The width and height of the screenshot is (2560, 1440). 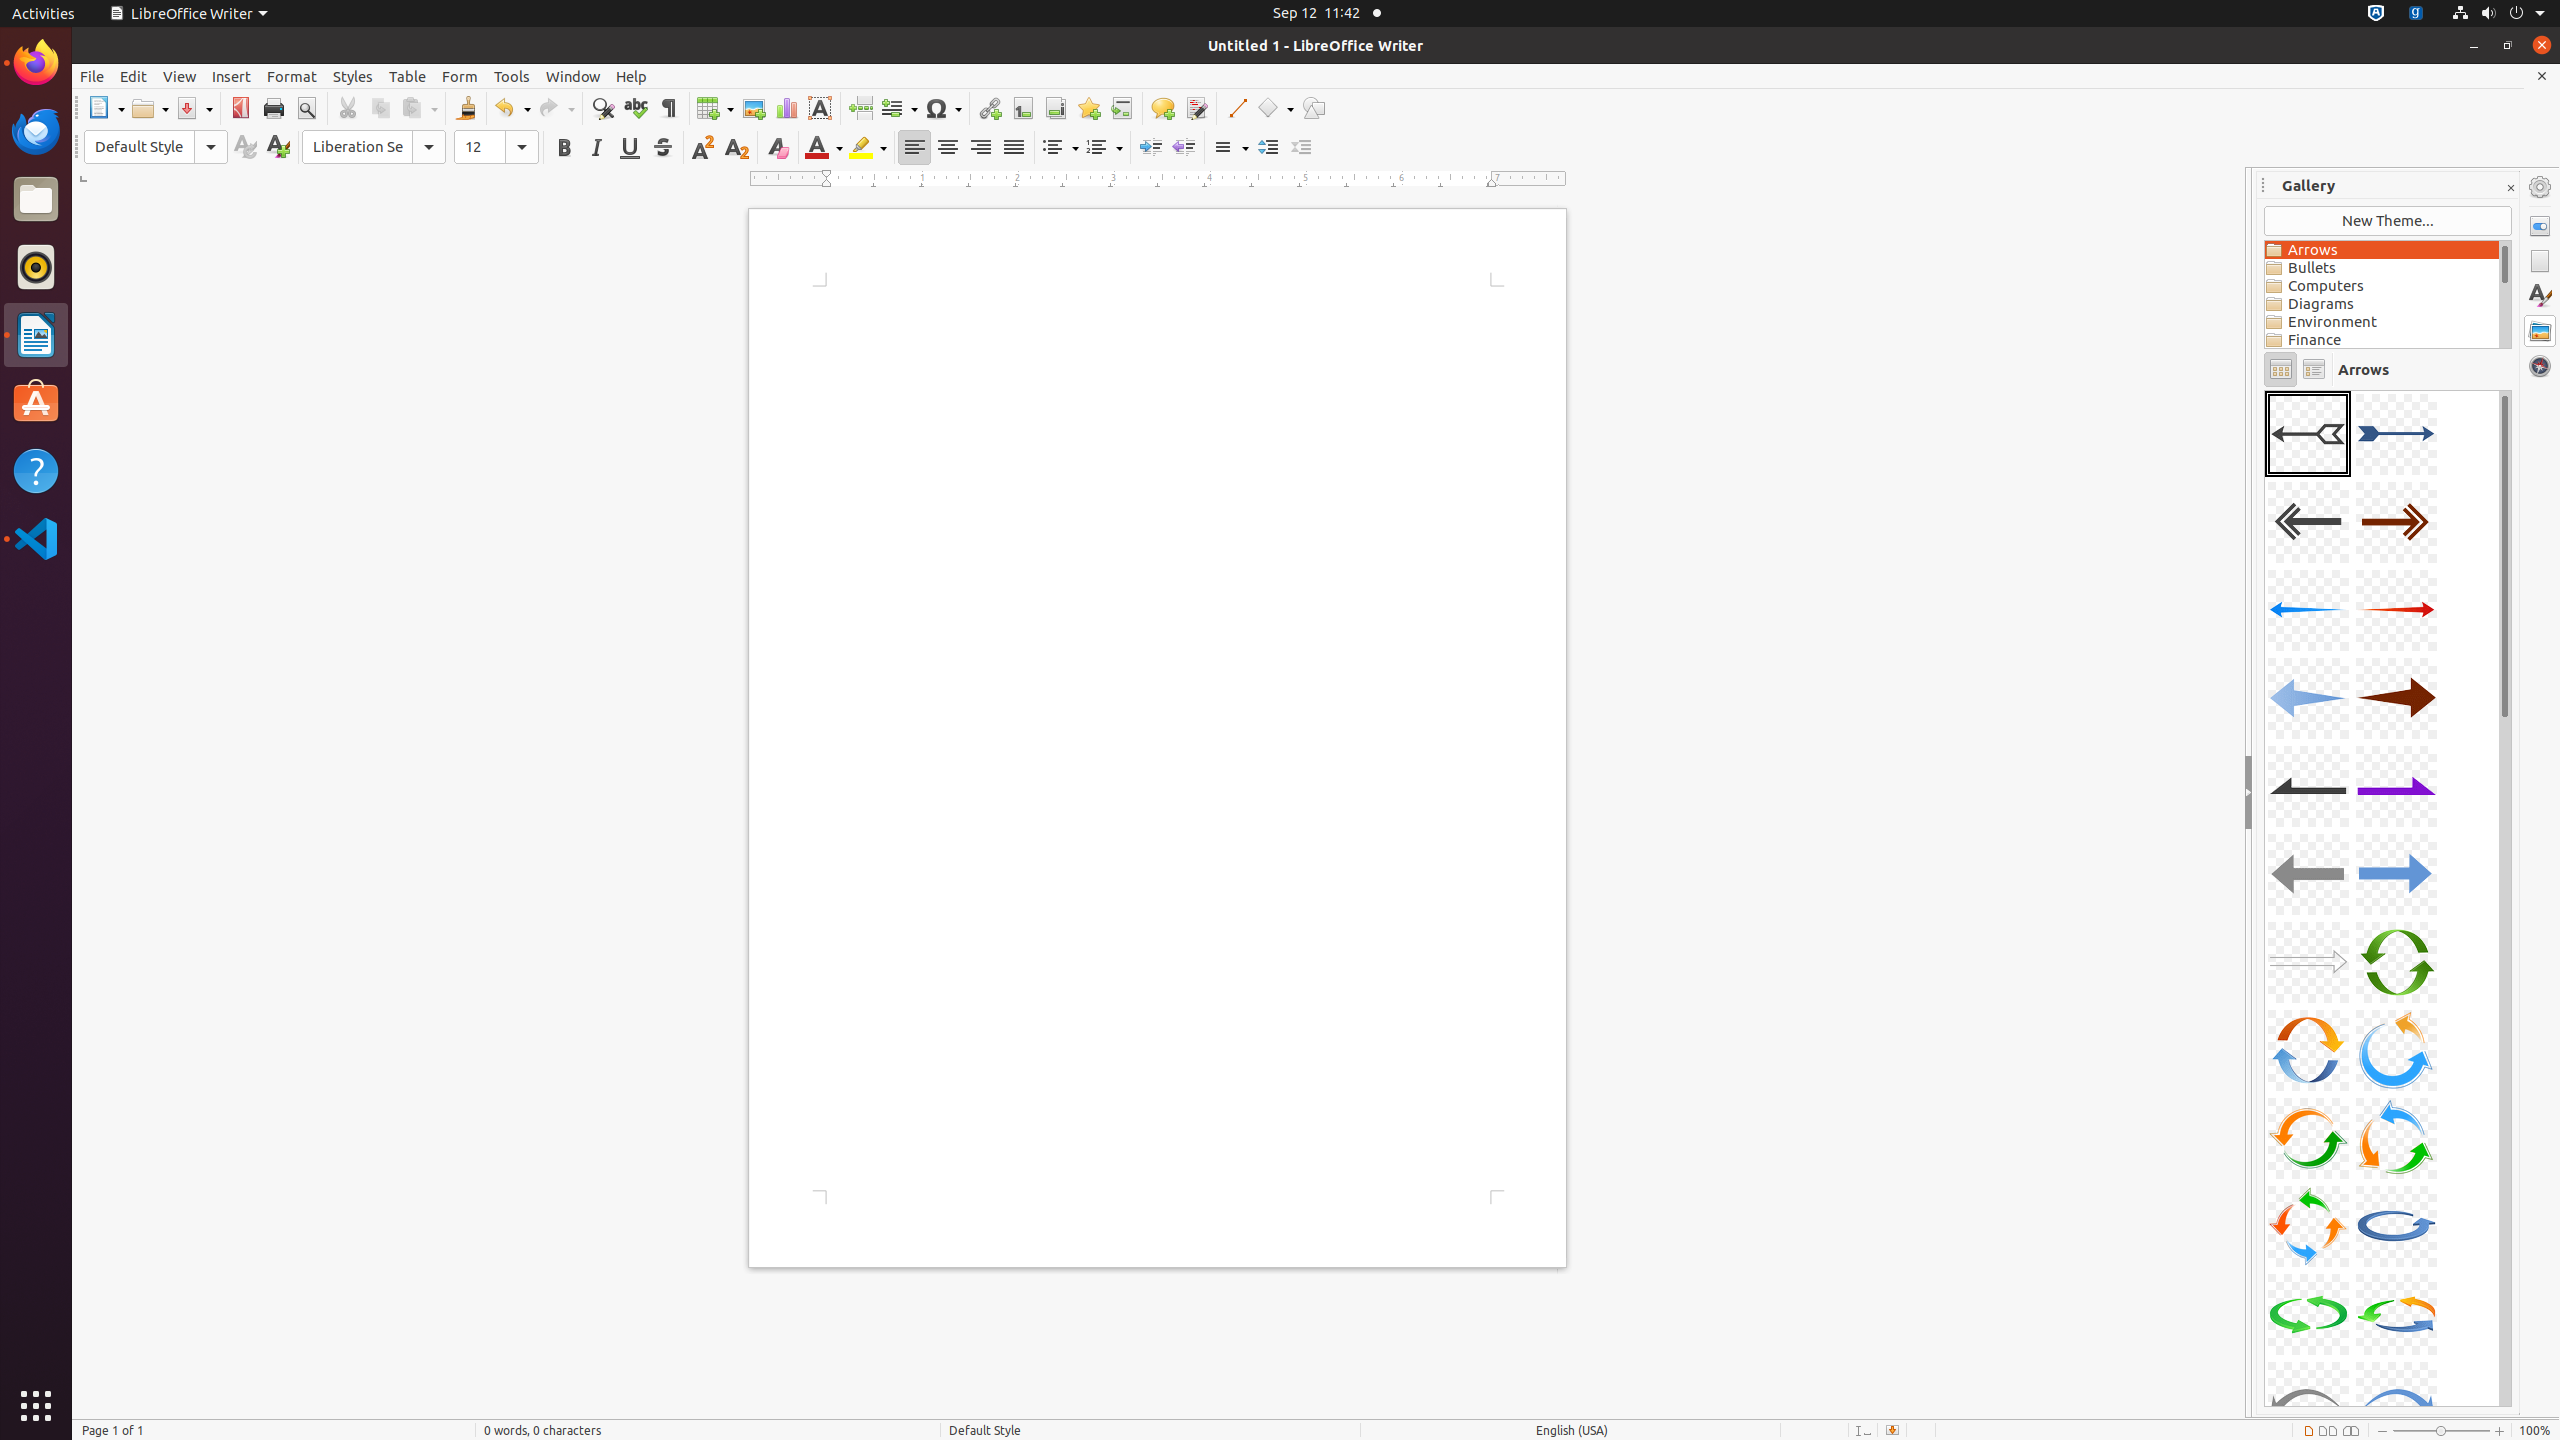 What do you see at coordinates (2396, 1050) in the screenshot?
I see `A16-CircleArrow` at bounding box center [2396, 1050].